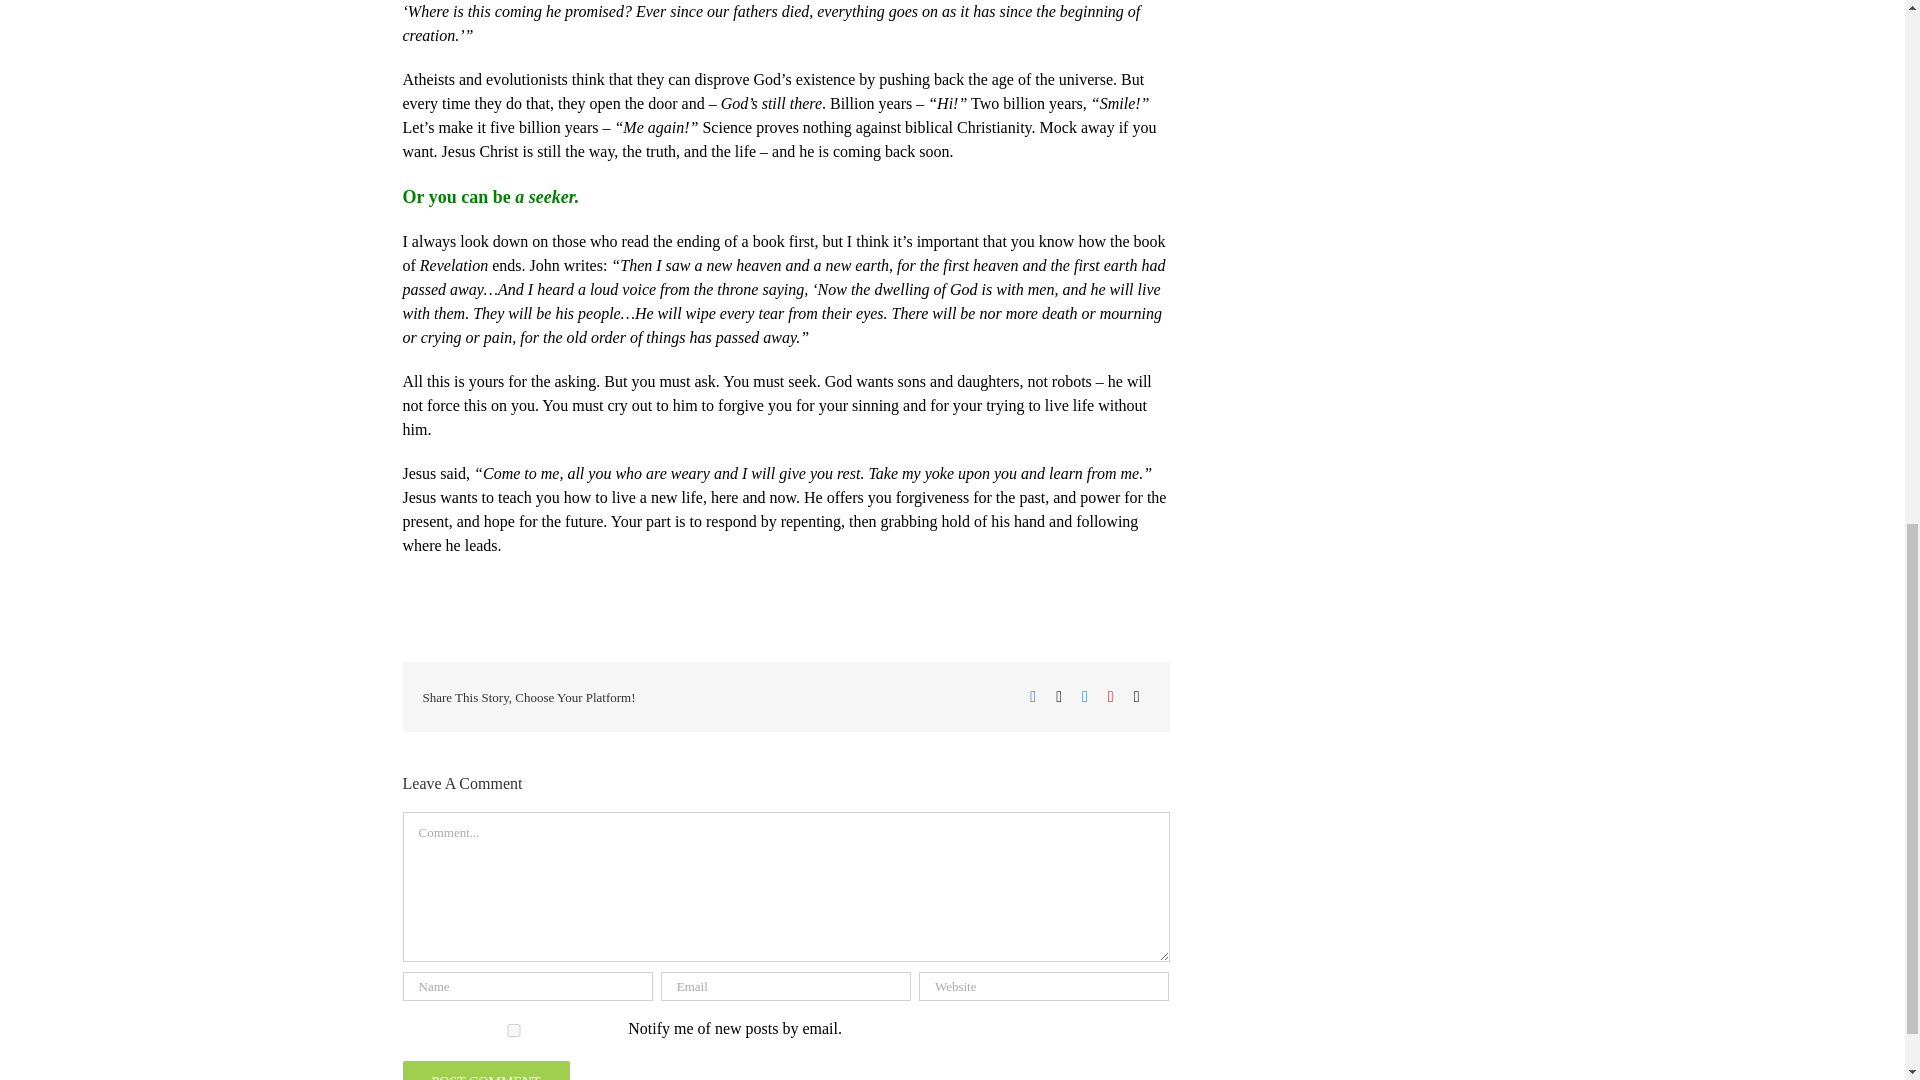 The width and height of the screenshot is (1920, 1080). I want to click on Pinterest, so click(1110, 696).